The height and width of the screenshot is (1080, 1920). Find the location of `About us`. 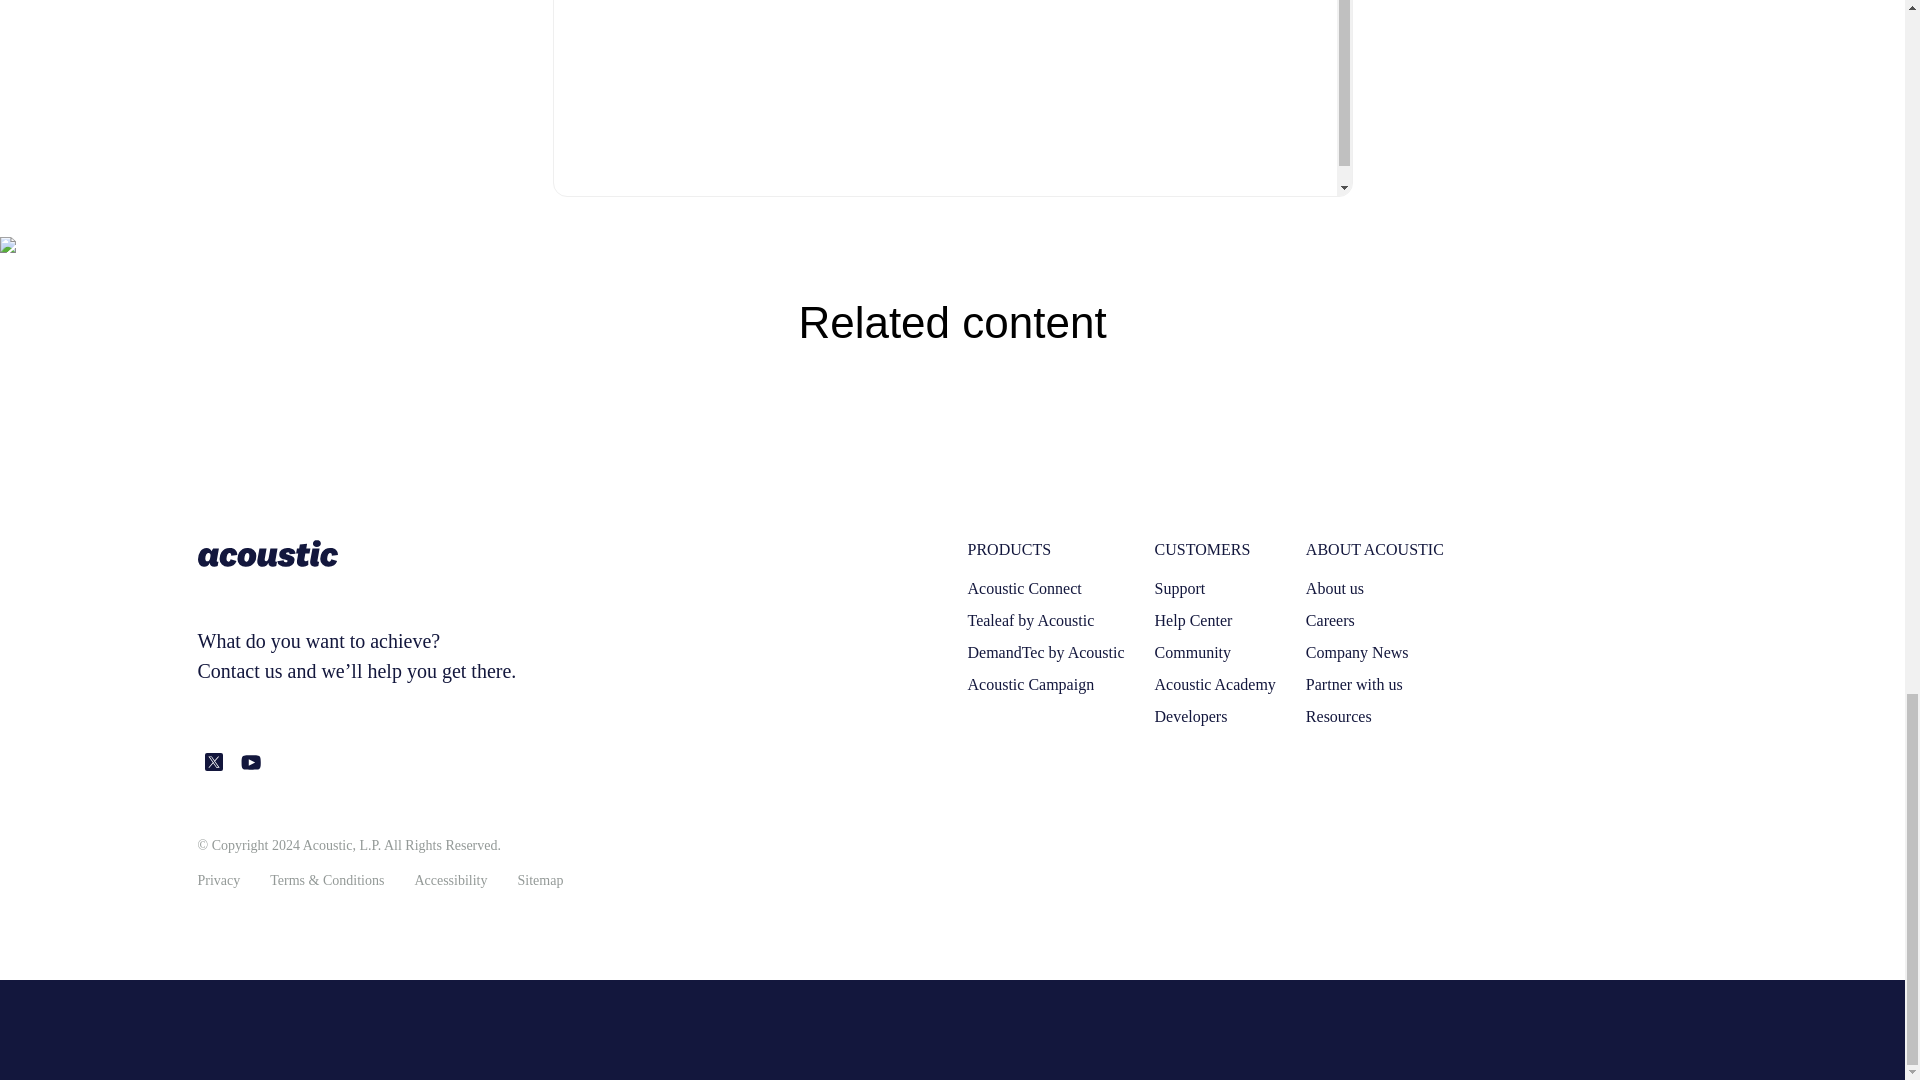

About us is located at coordinates (1334, 588).